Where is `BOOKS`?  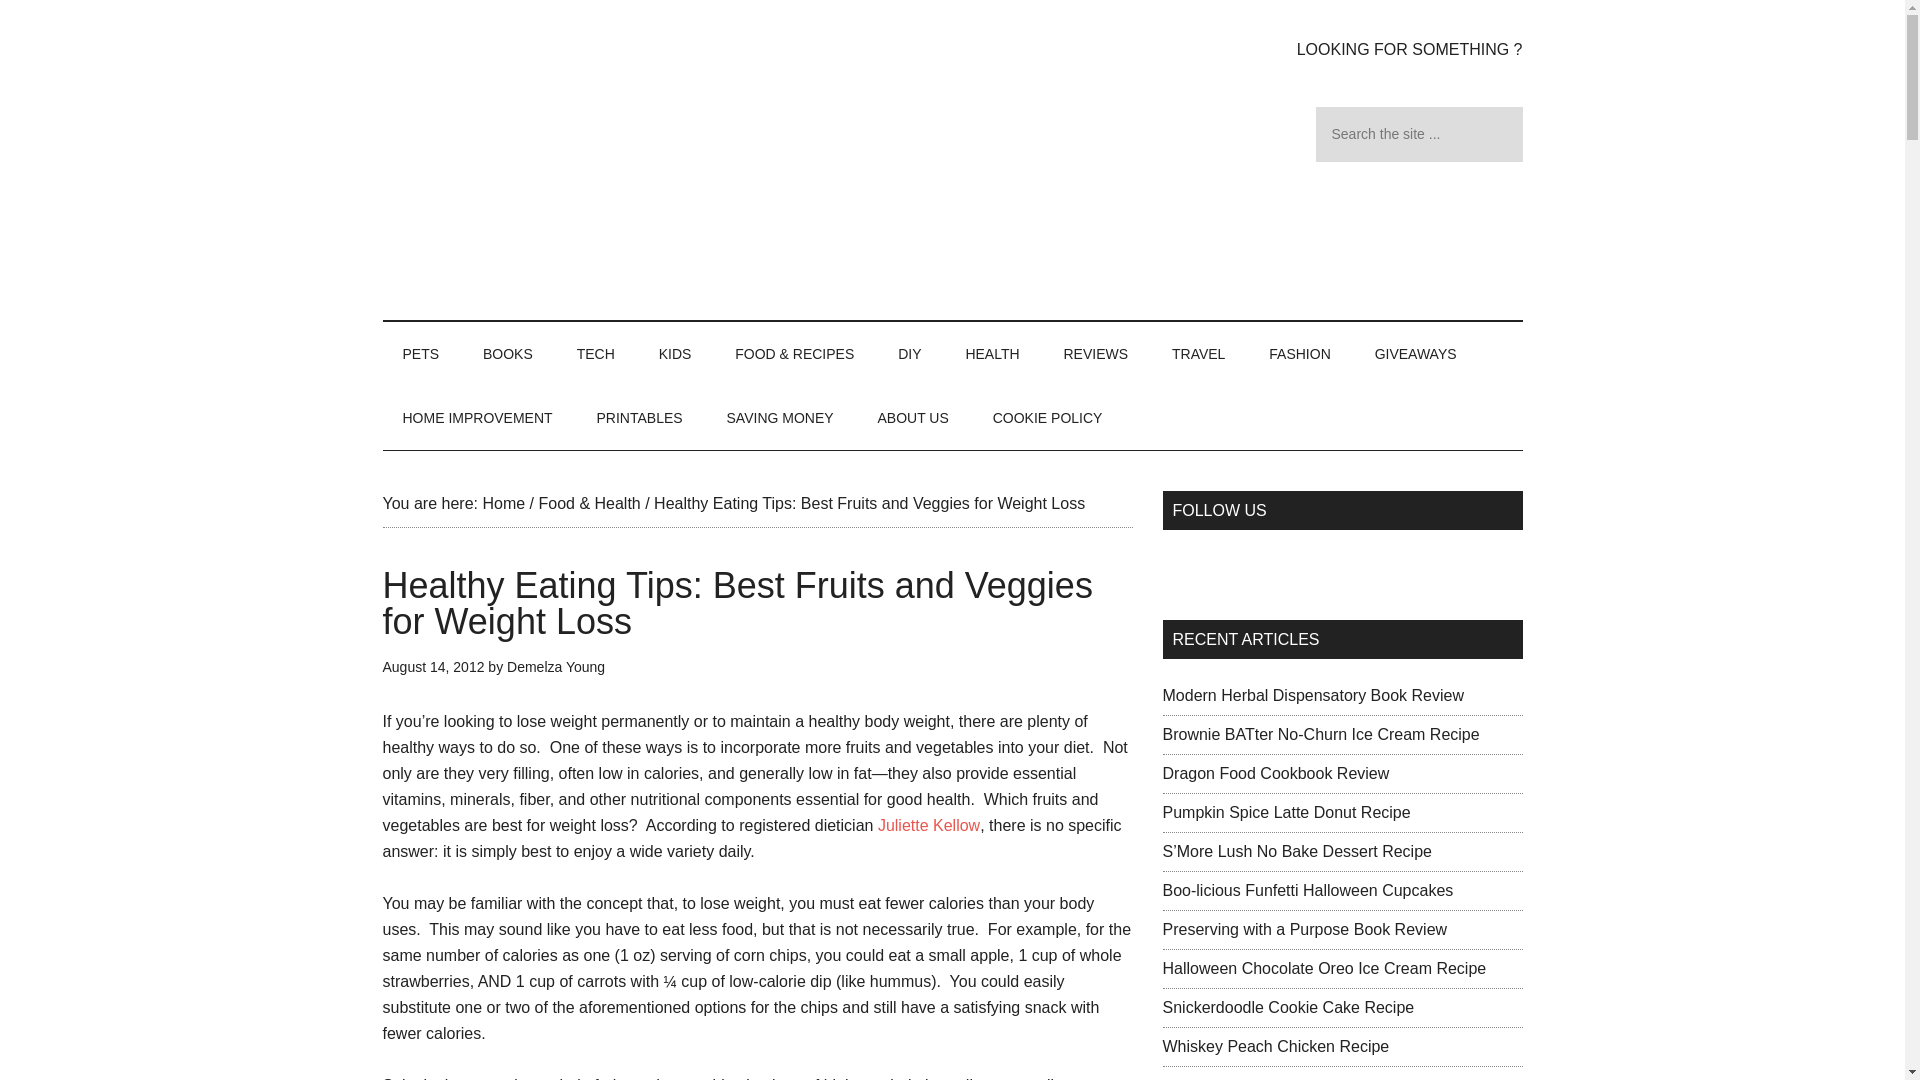
BOOKS is located at coordinates (507, 353).